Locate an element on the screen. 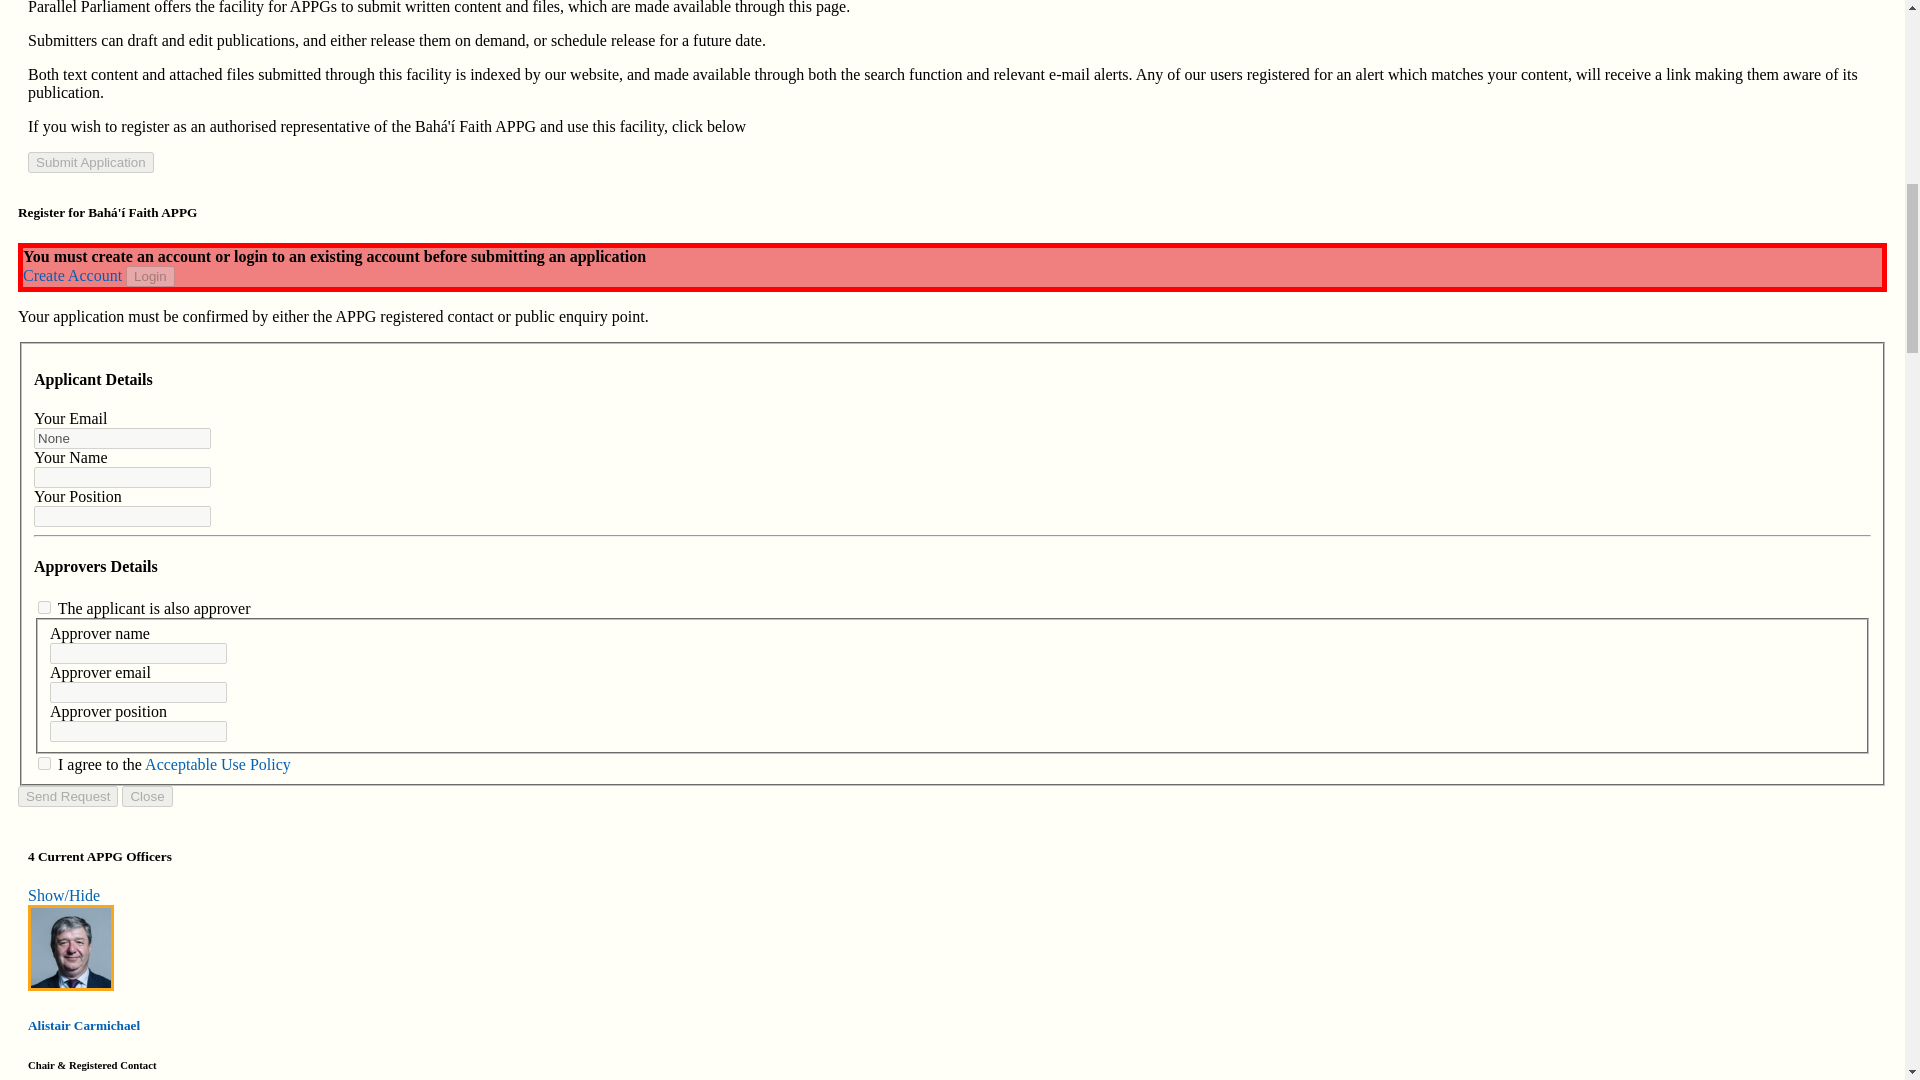  None is located at coordinates (122, 438).